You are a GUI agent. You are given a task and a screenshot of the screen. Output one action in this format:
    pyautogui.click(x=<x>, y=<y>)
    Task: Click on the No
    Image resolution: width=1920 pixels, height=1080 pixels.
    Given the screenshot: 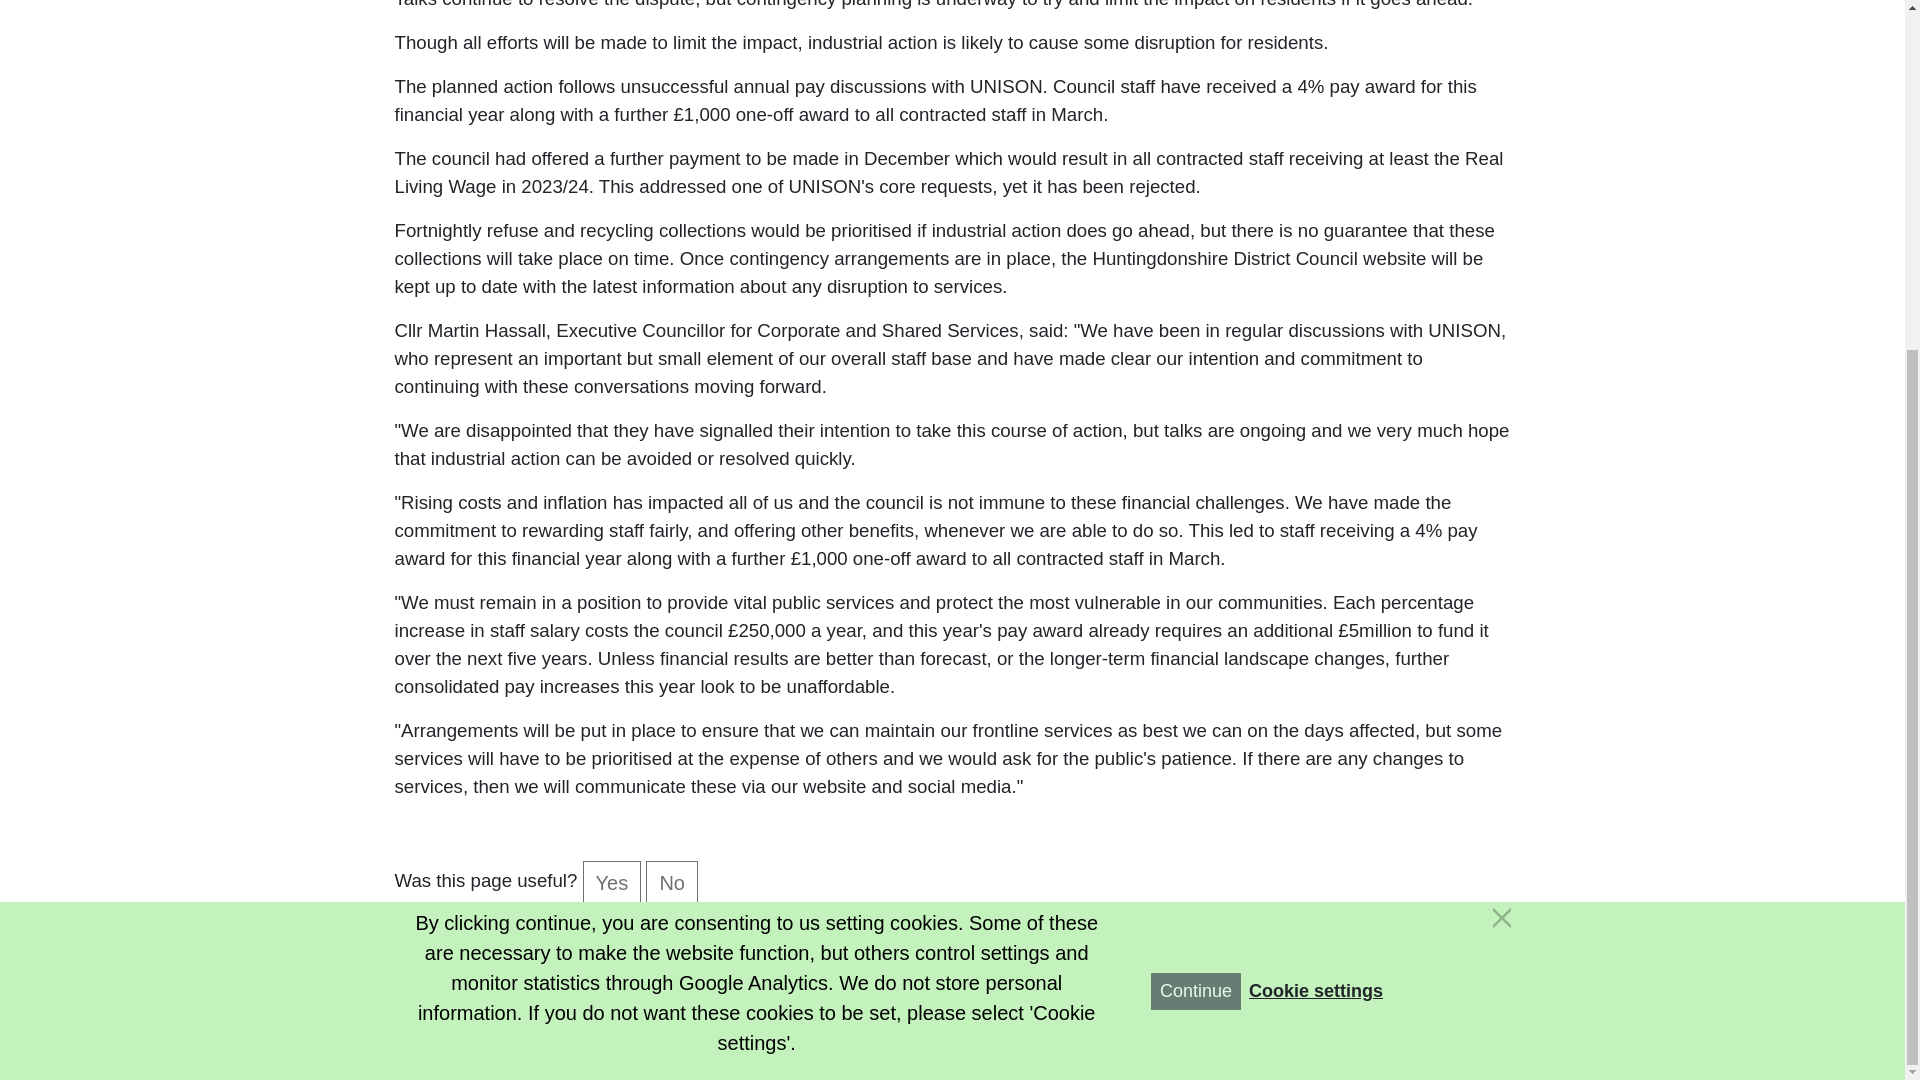 What is the action you would take?
    pyautogui.click(x=672, y=881)
    